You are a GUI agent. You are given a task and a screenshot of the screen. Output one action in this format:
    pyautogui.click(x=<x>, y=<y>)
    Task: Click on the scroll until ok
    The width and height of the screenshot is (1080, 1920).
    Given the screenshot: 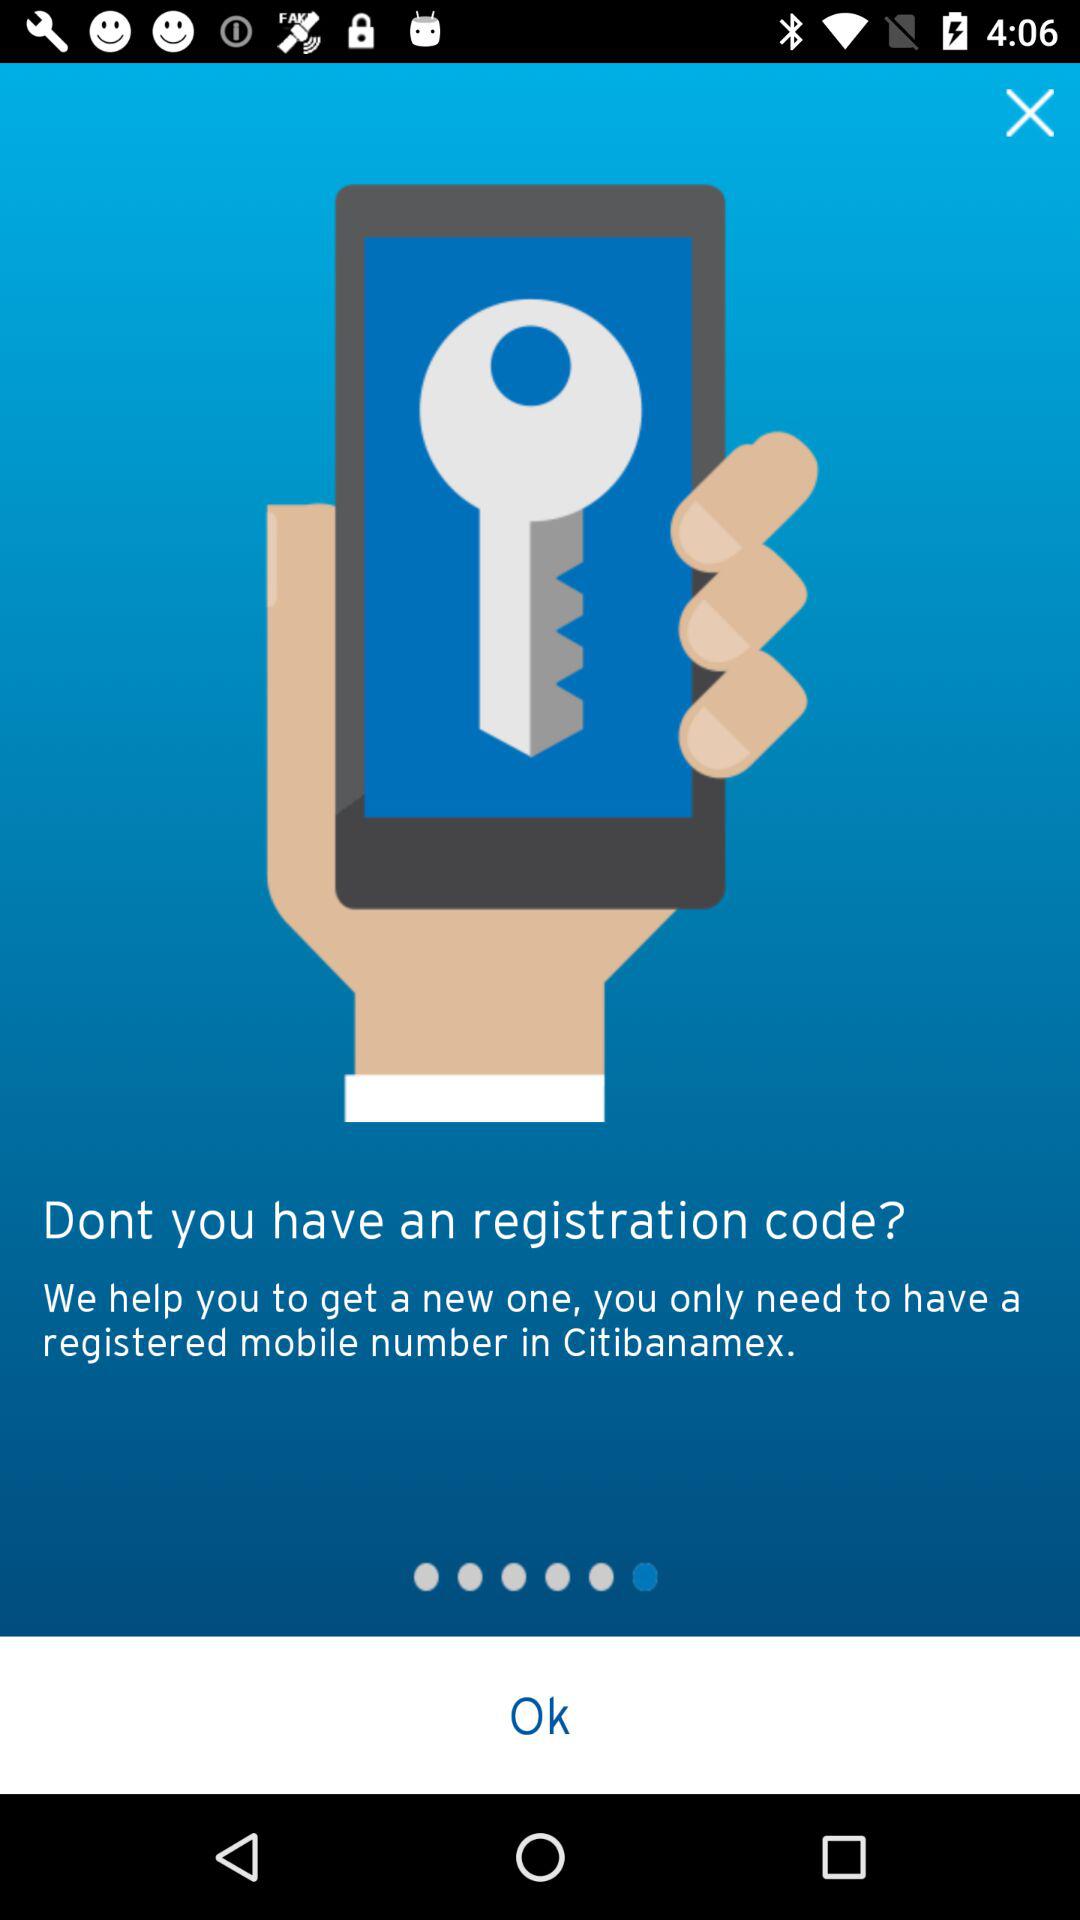 What is the action you would take?
    pyautogui.click(x=540, y=1714)
    